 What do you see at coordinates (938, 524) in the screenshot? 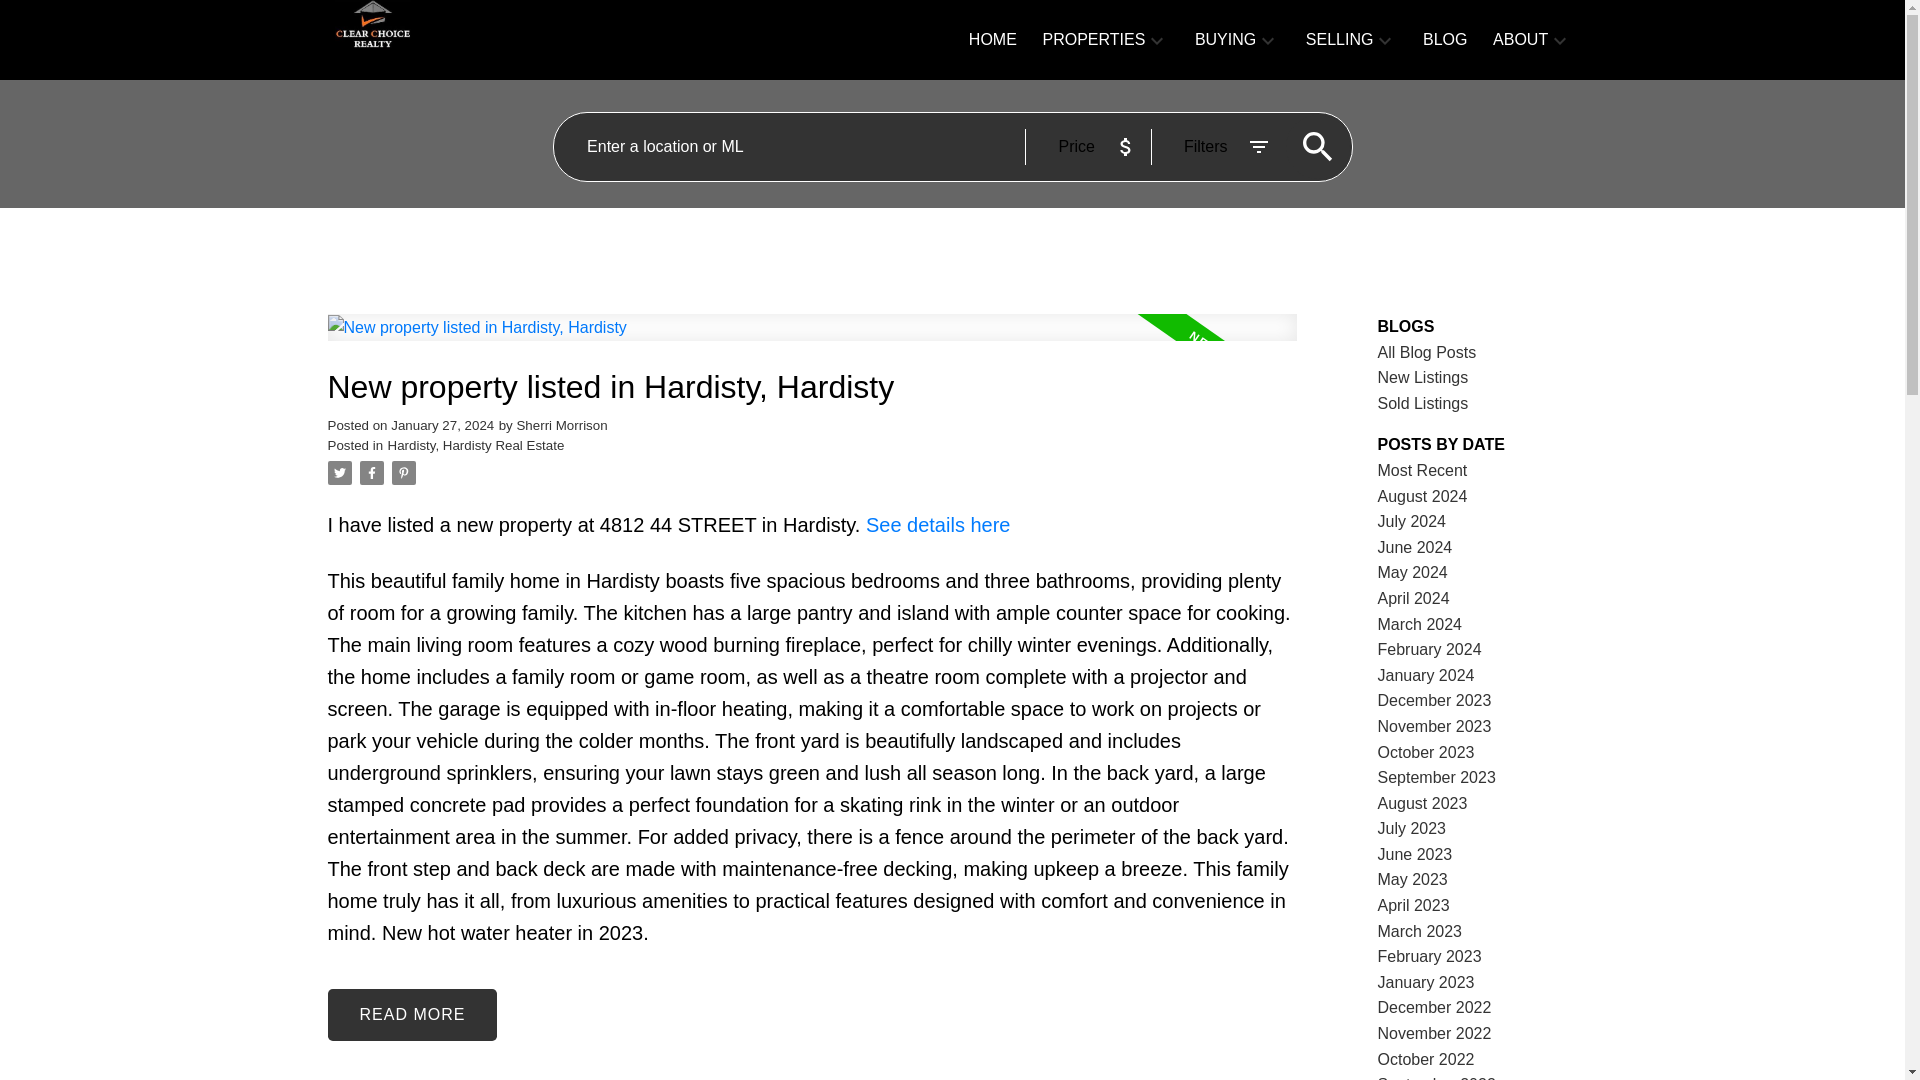
I see `See details here` at bounding box center [938, 524].